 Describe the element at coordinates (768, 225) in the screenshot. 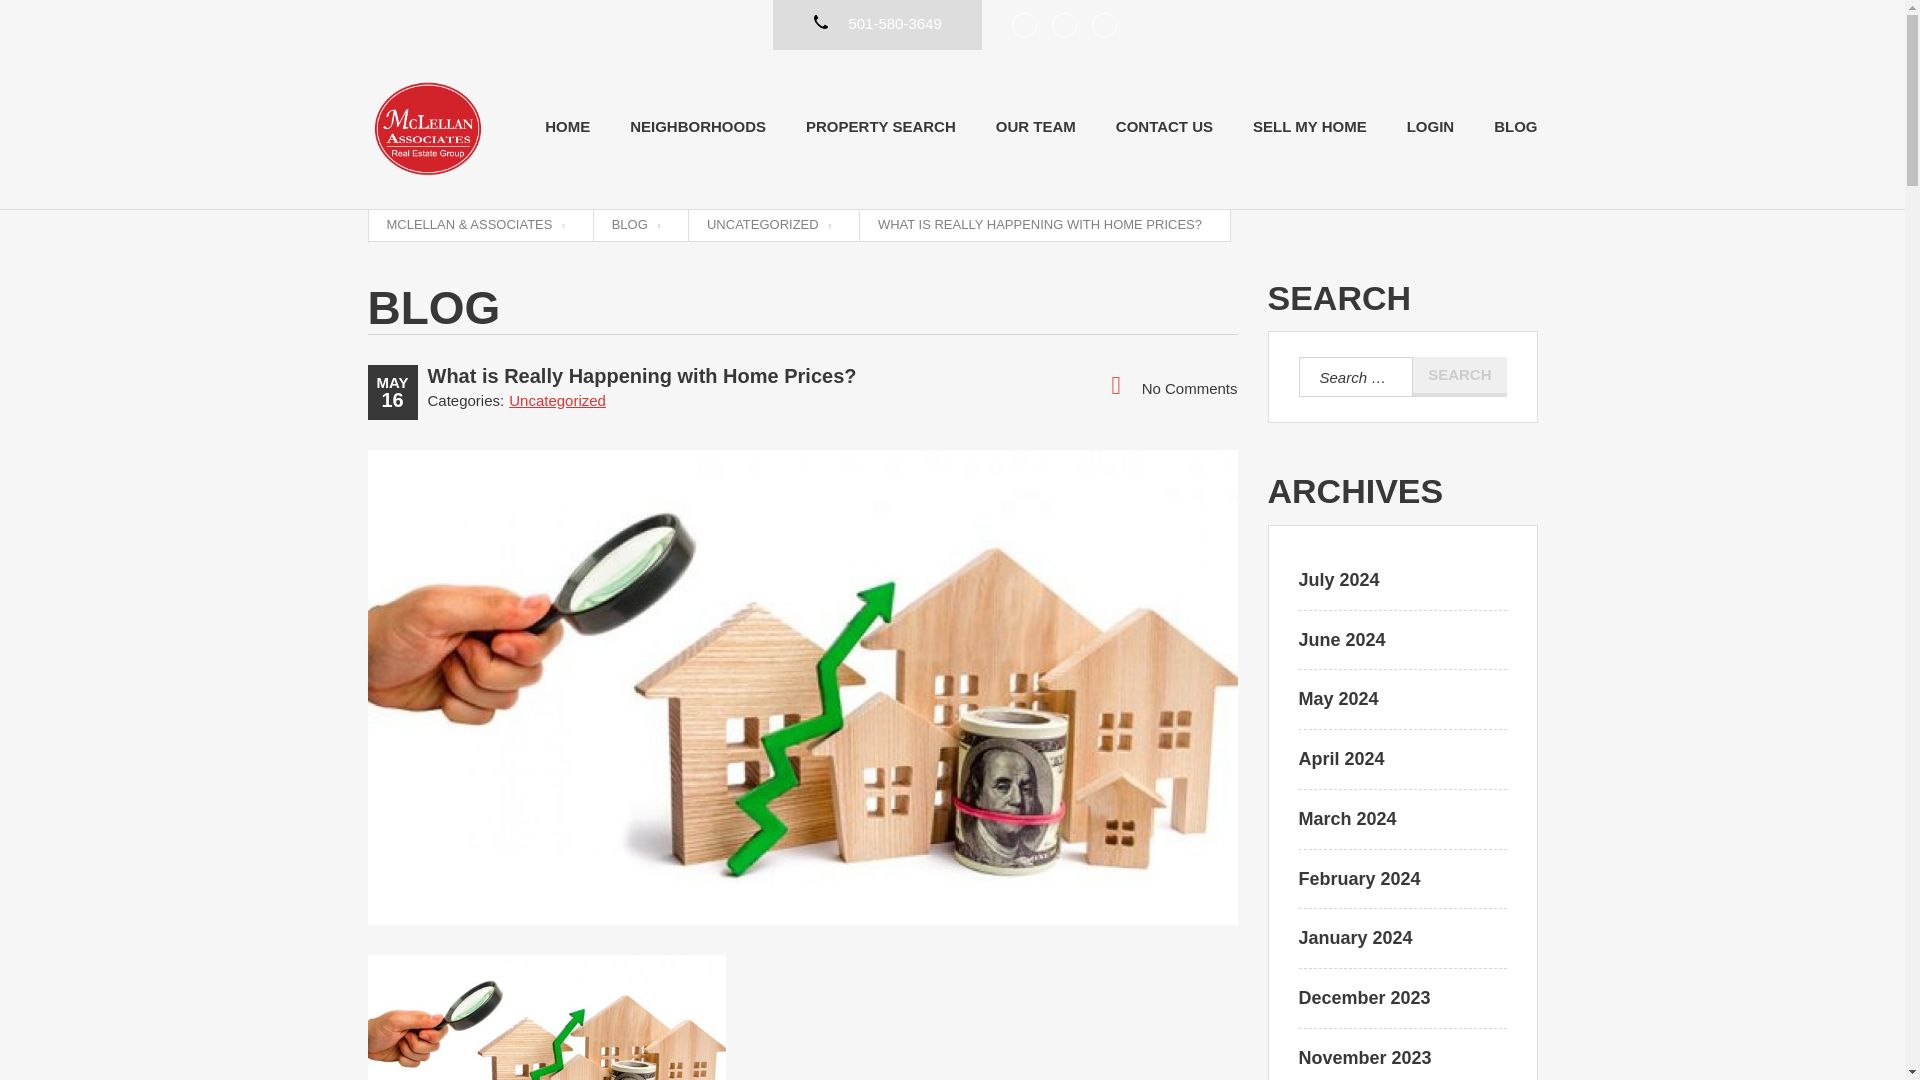

I see `Go to the Uncategorized Category archives.` at that location.